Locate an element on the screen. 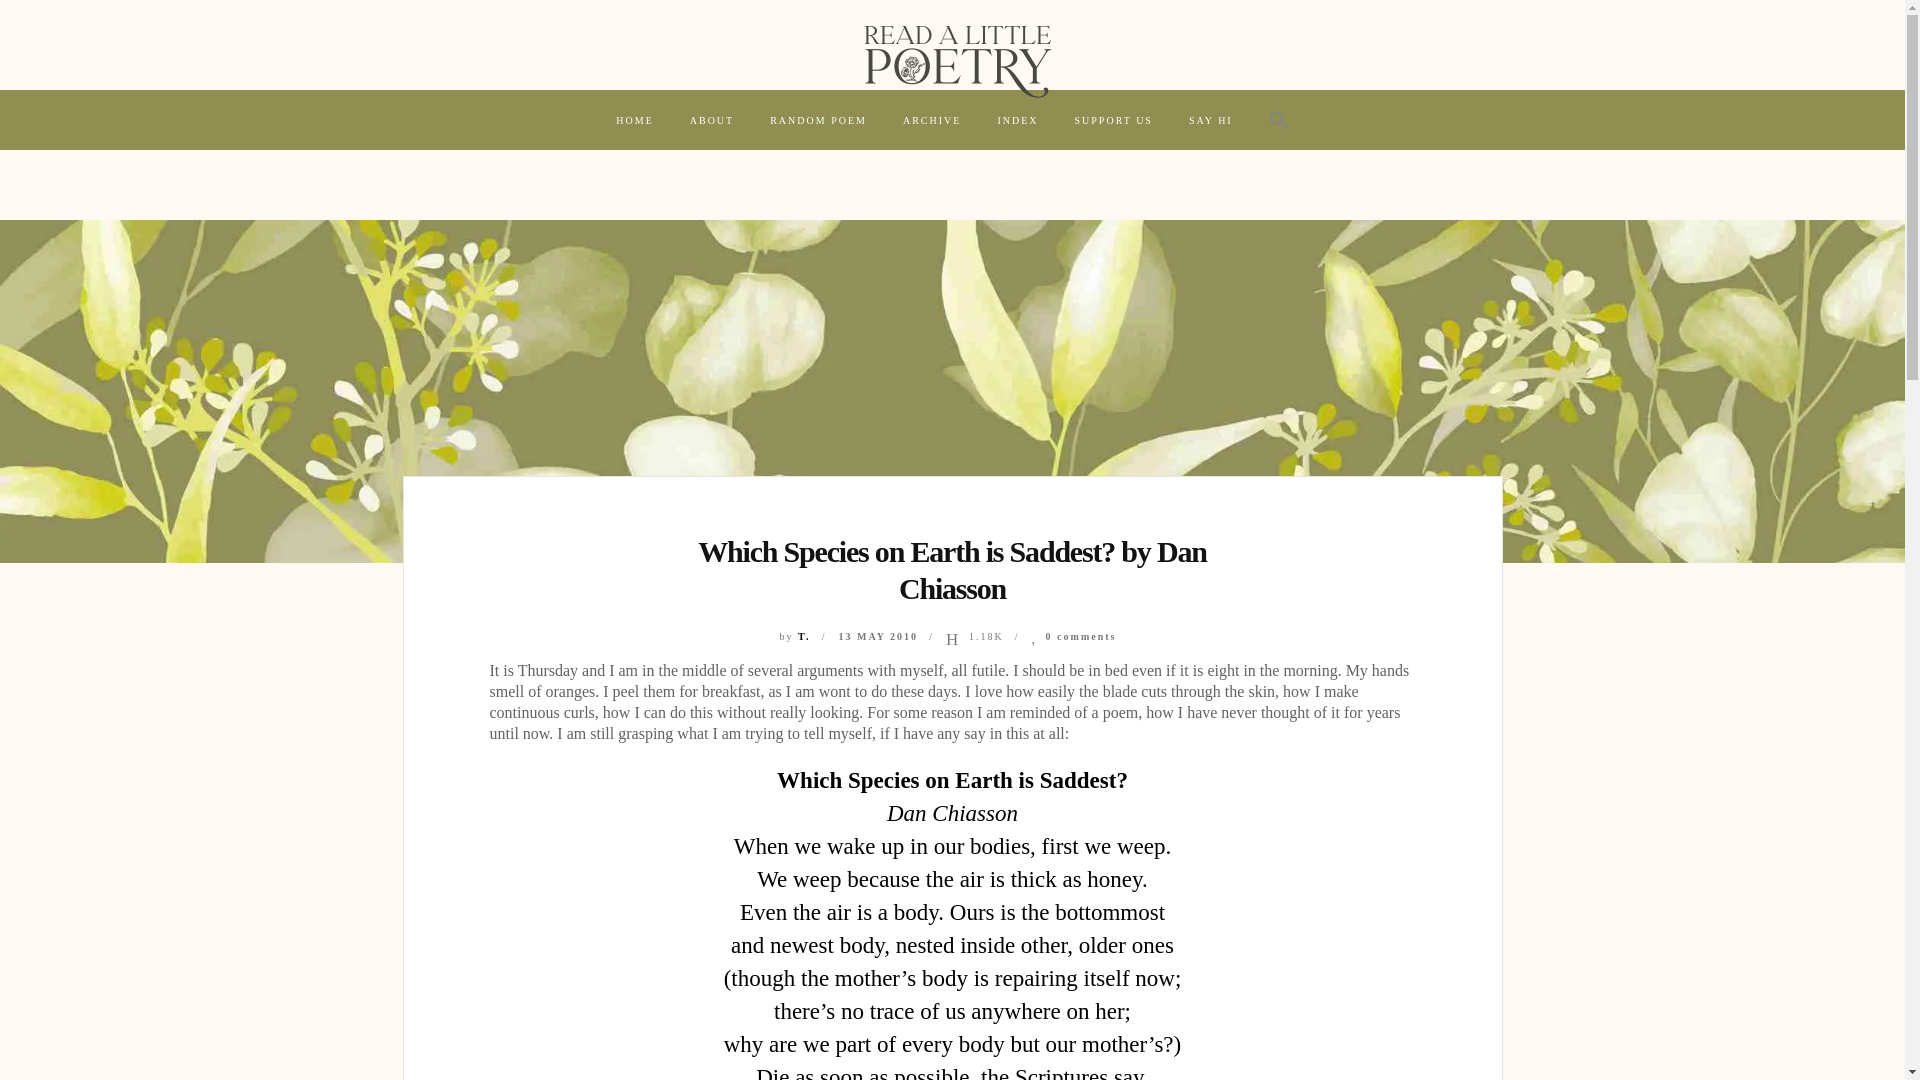  SAY HI is located at coordinates (1211, 120).